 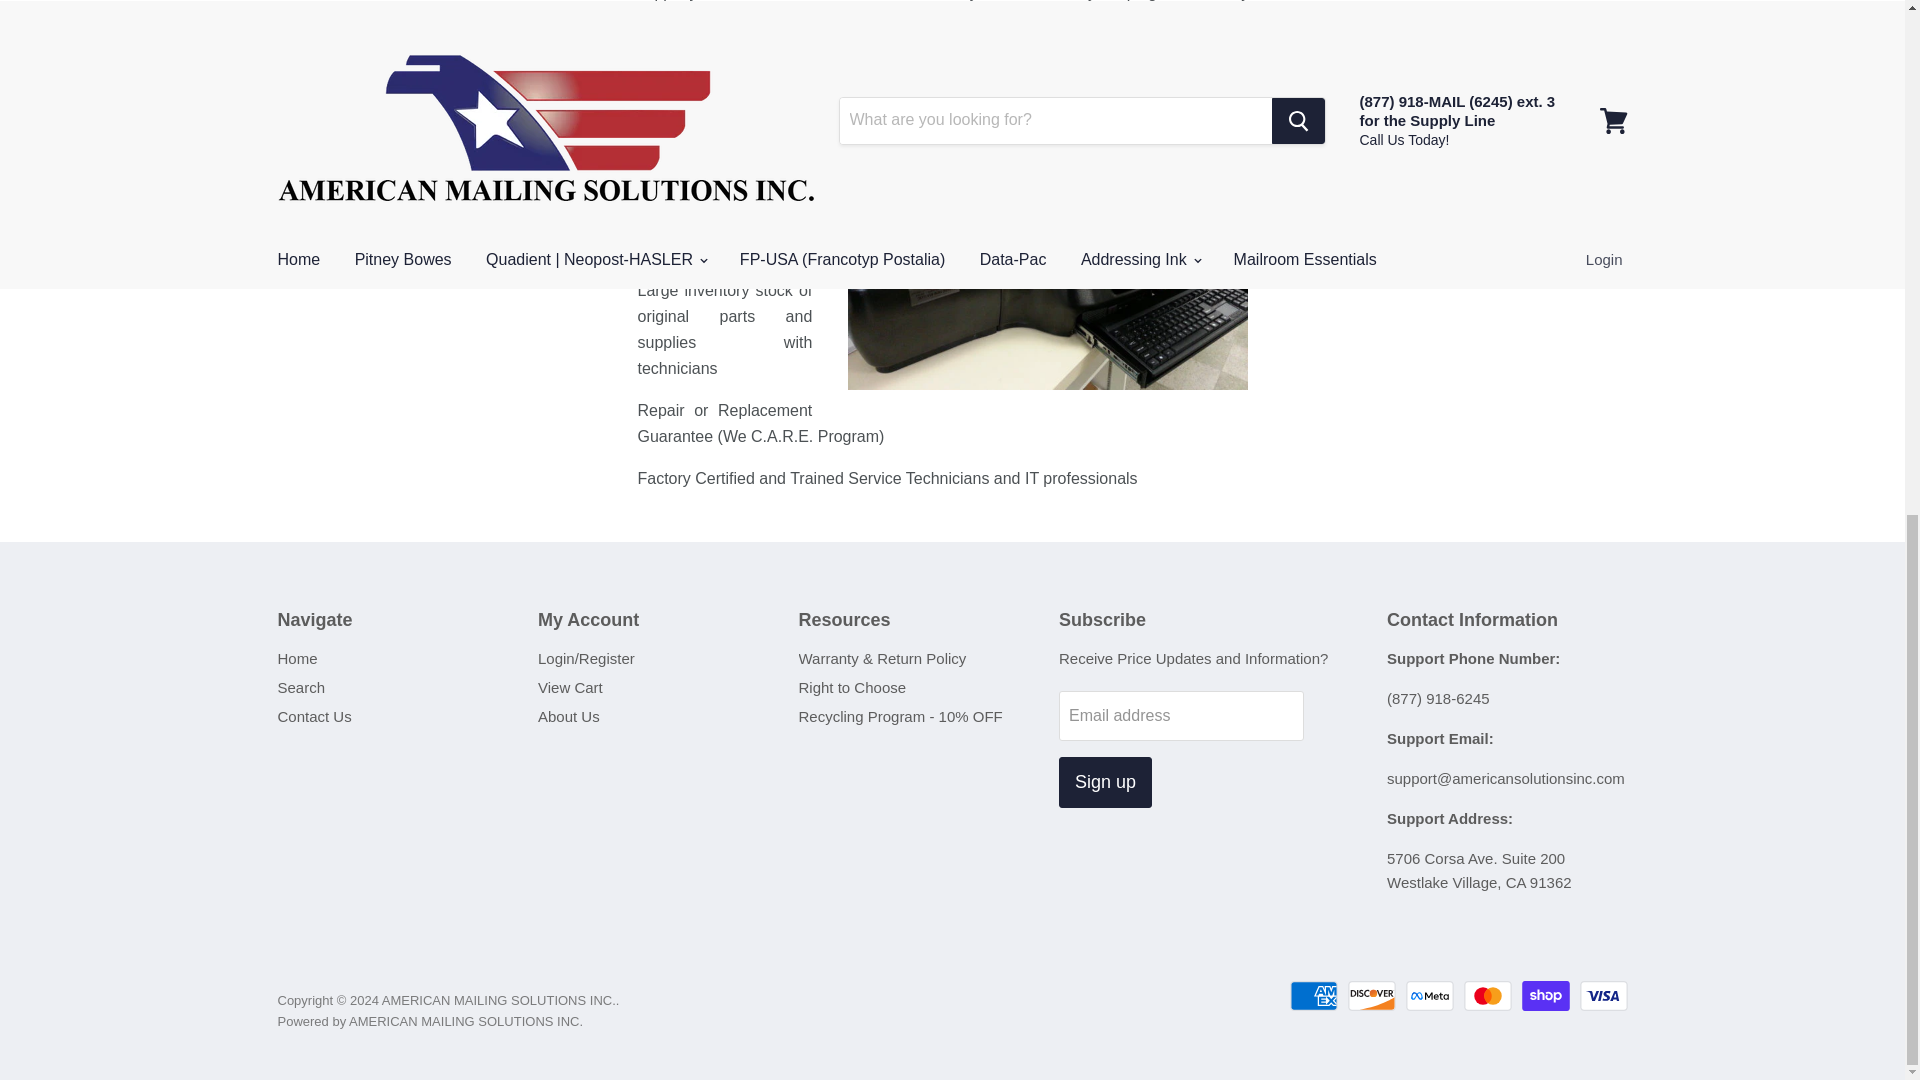 What do you see at coordinates (1604, 995) in the screenshot?
I see `Visa` at bounding box center [1604, 995].